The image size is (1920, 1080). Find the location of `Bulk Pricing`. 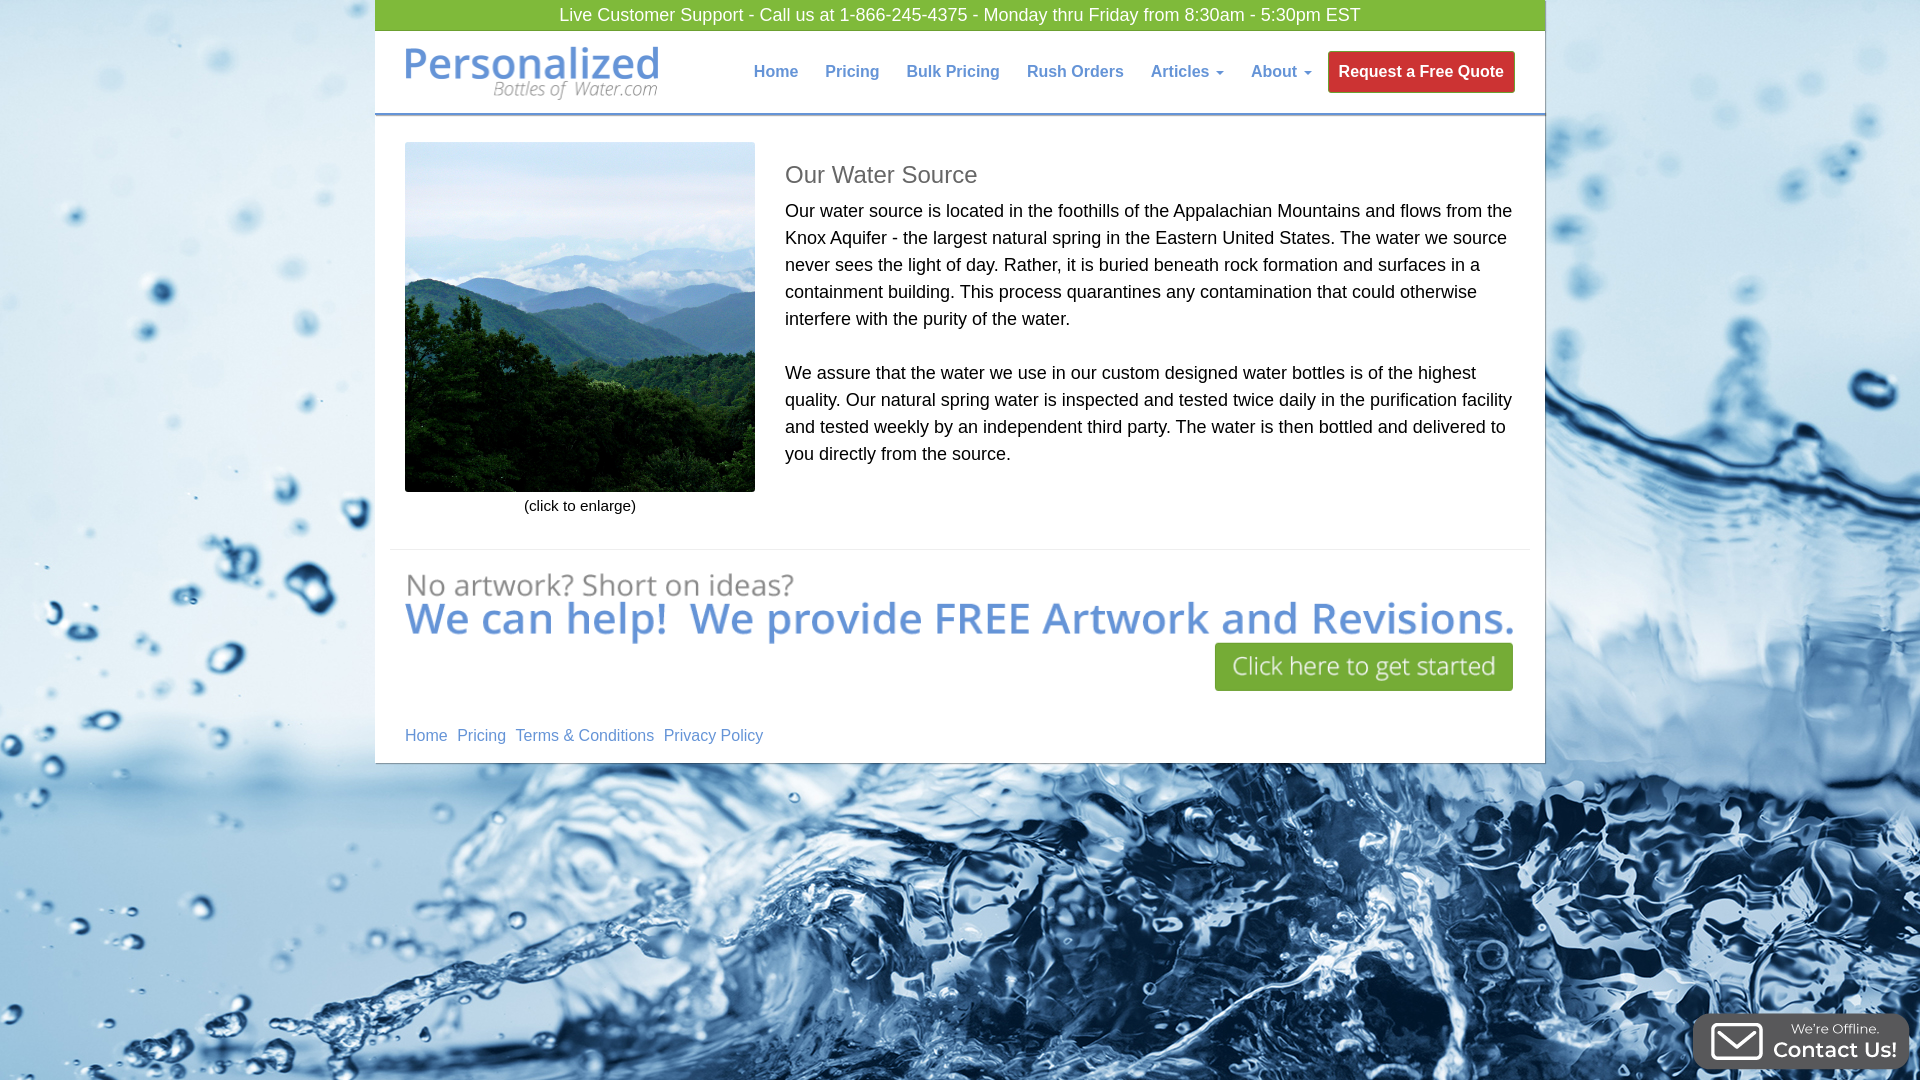

Bulk Pricing is located at coordinates (954, 71).